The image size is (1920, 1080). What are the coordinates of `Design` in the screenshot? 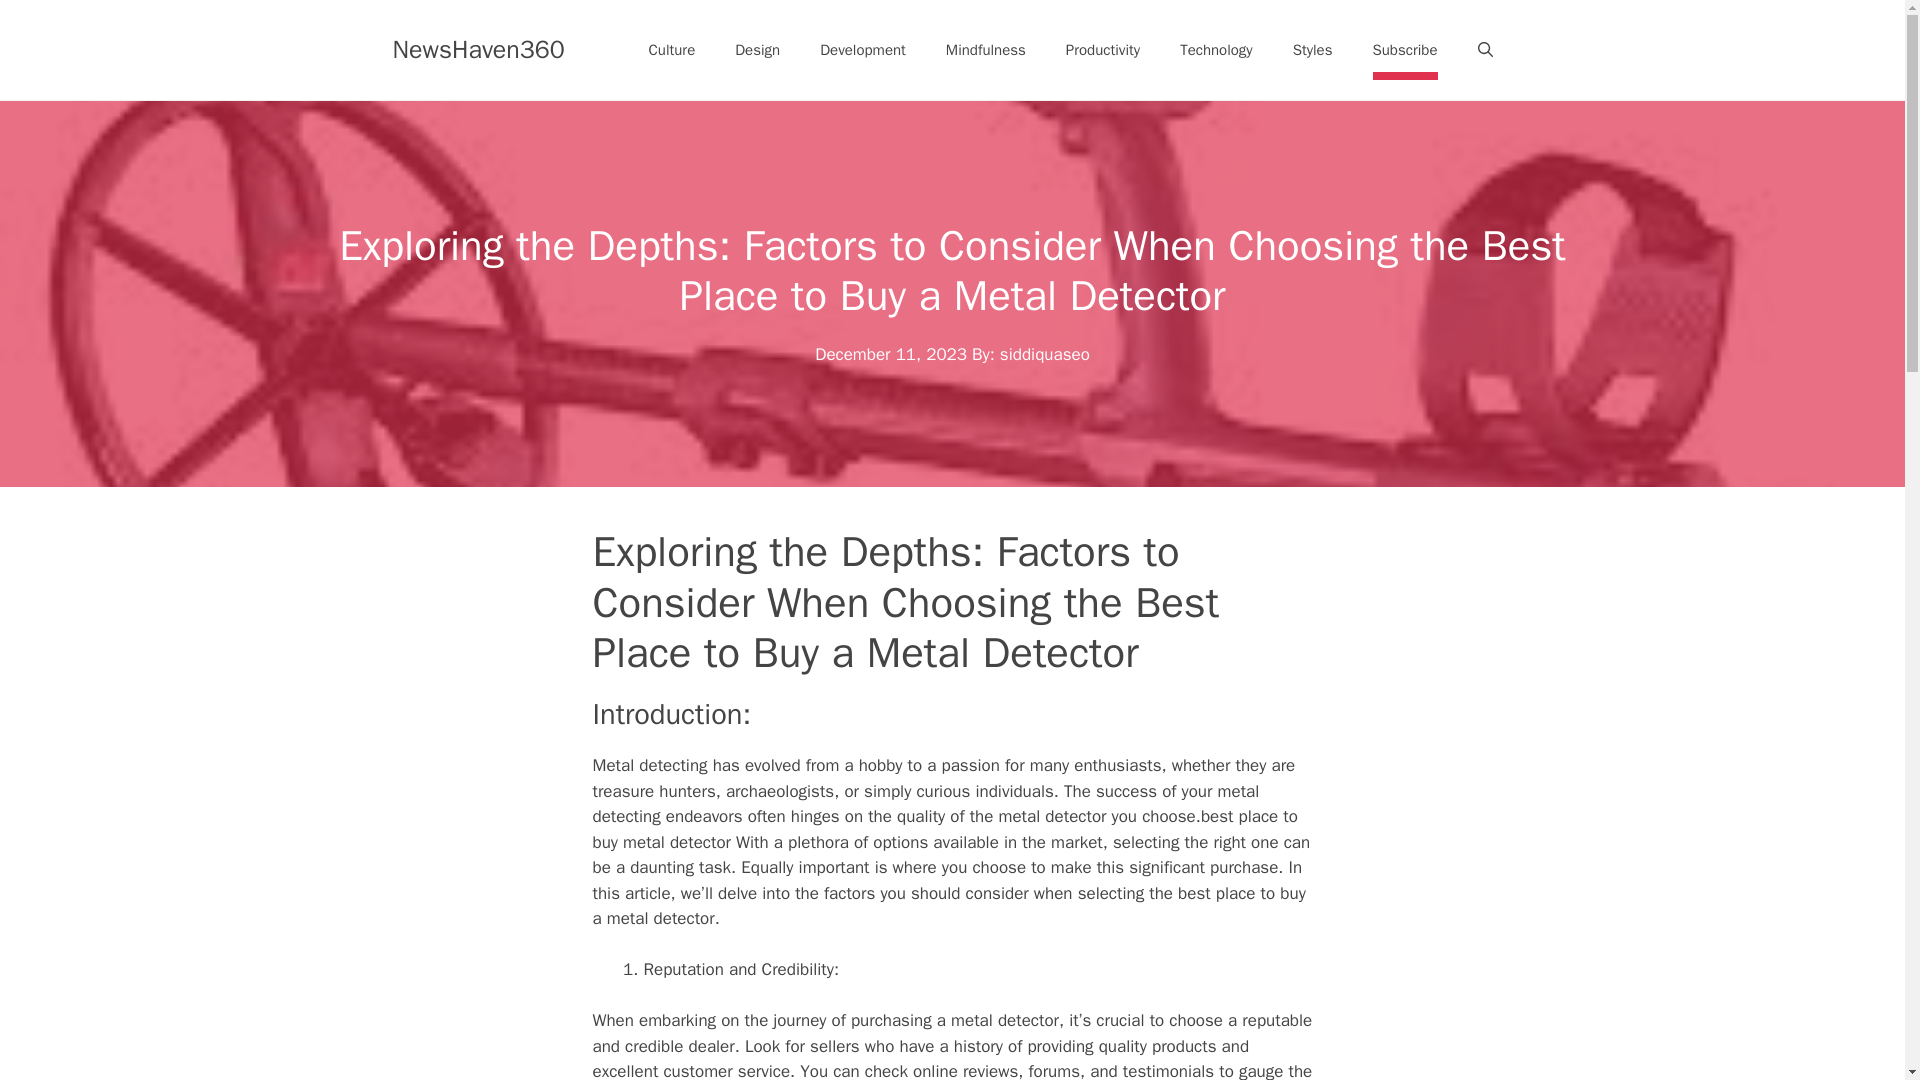 It's located at (757, 50).